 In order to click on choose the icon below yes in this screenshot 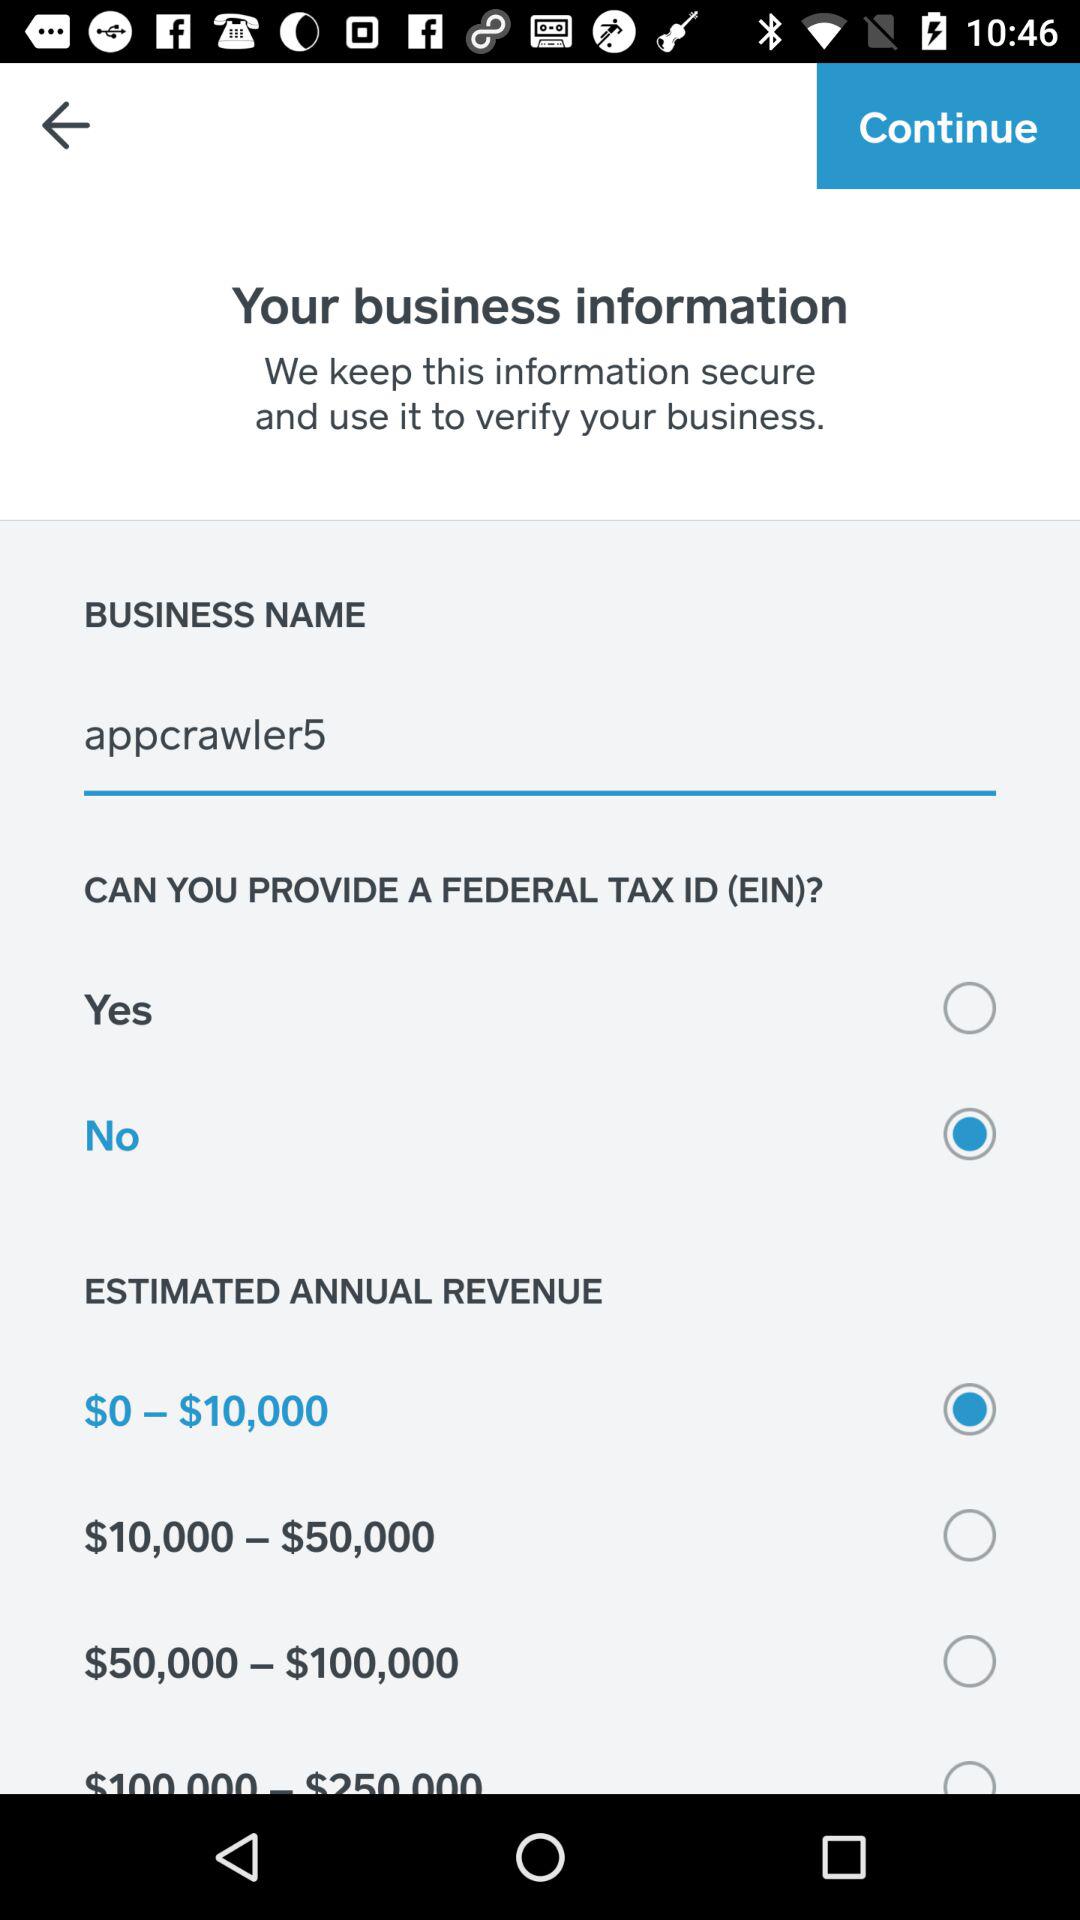, I will do `click(540, 1134)`.